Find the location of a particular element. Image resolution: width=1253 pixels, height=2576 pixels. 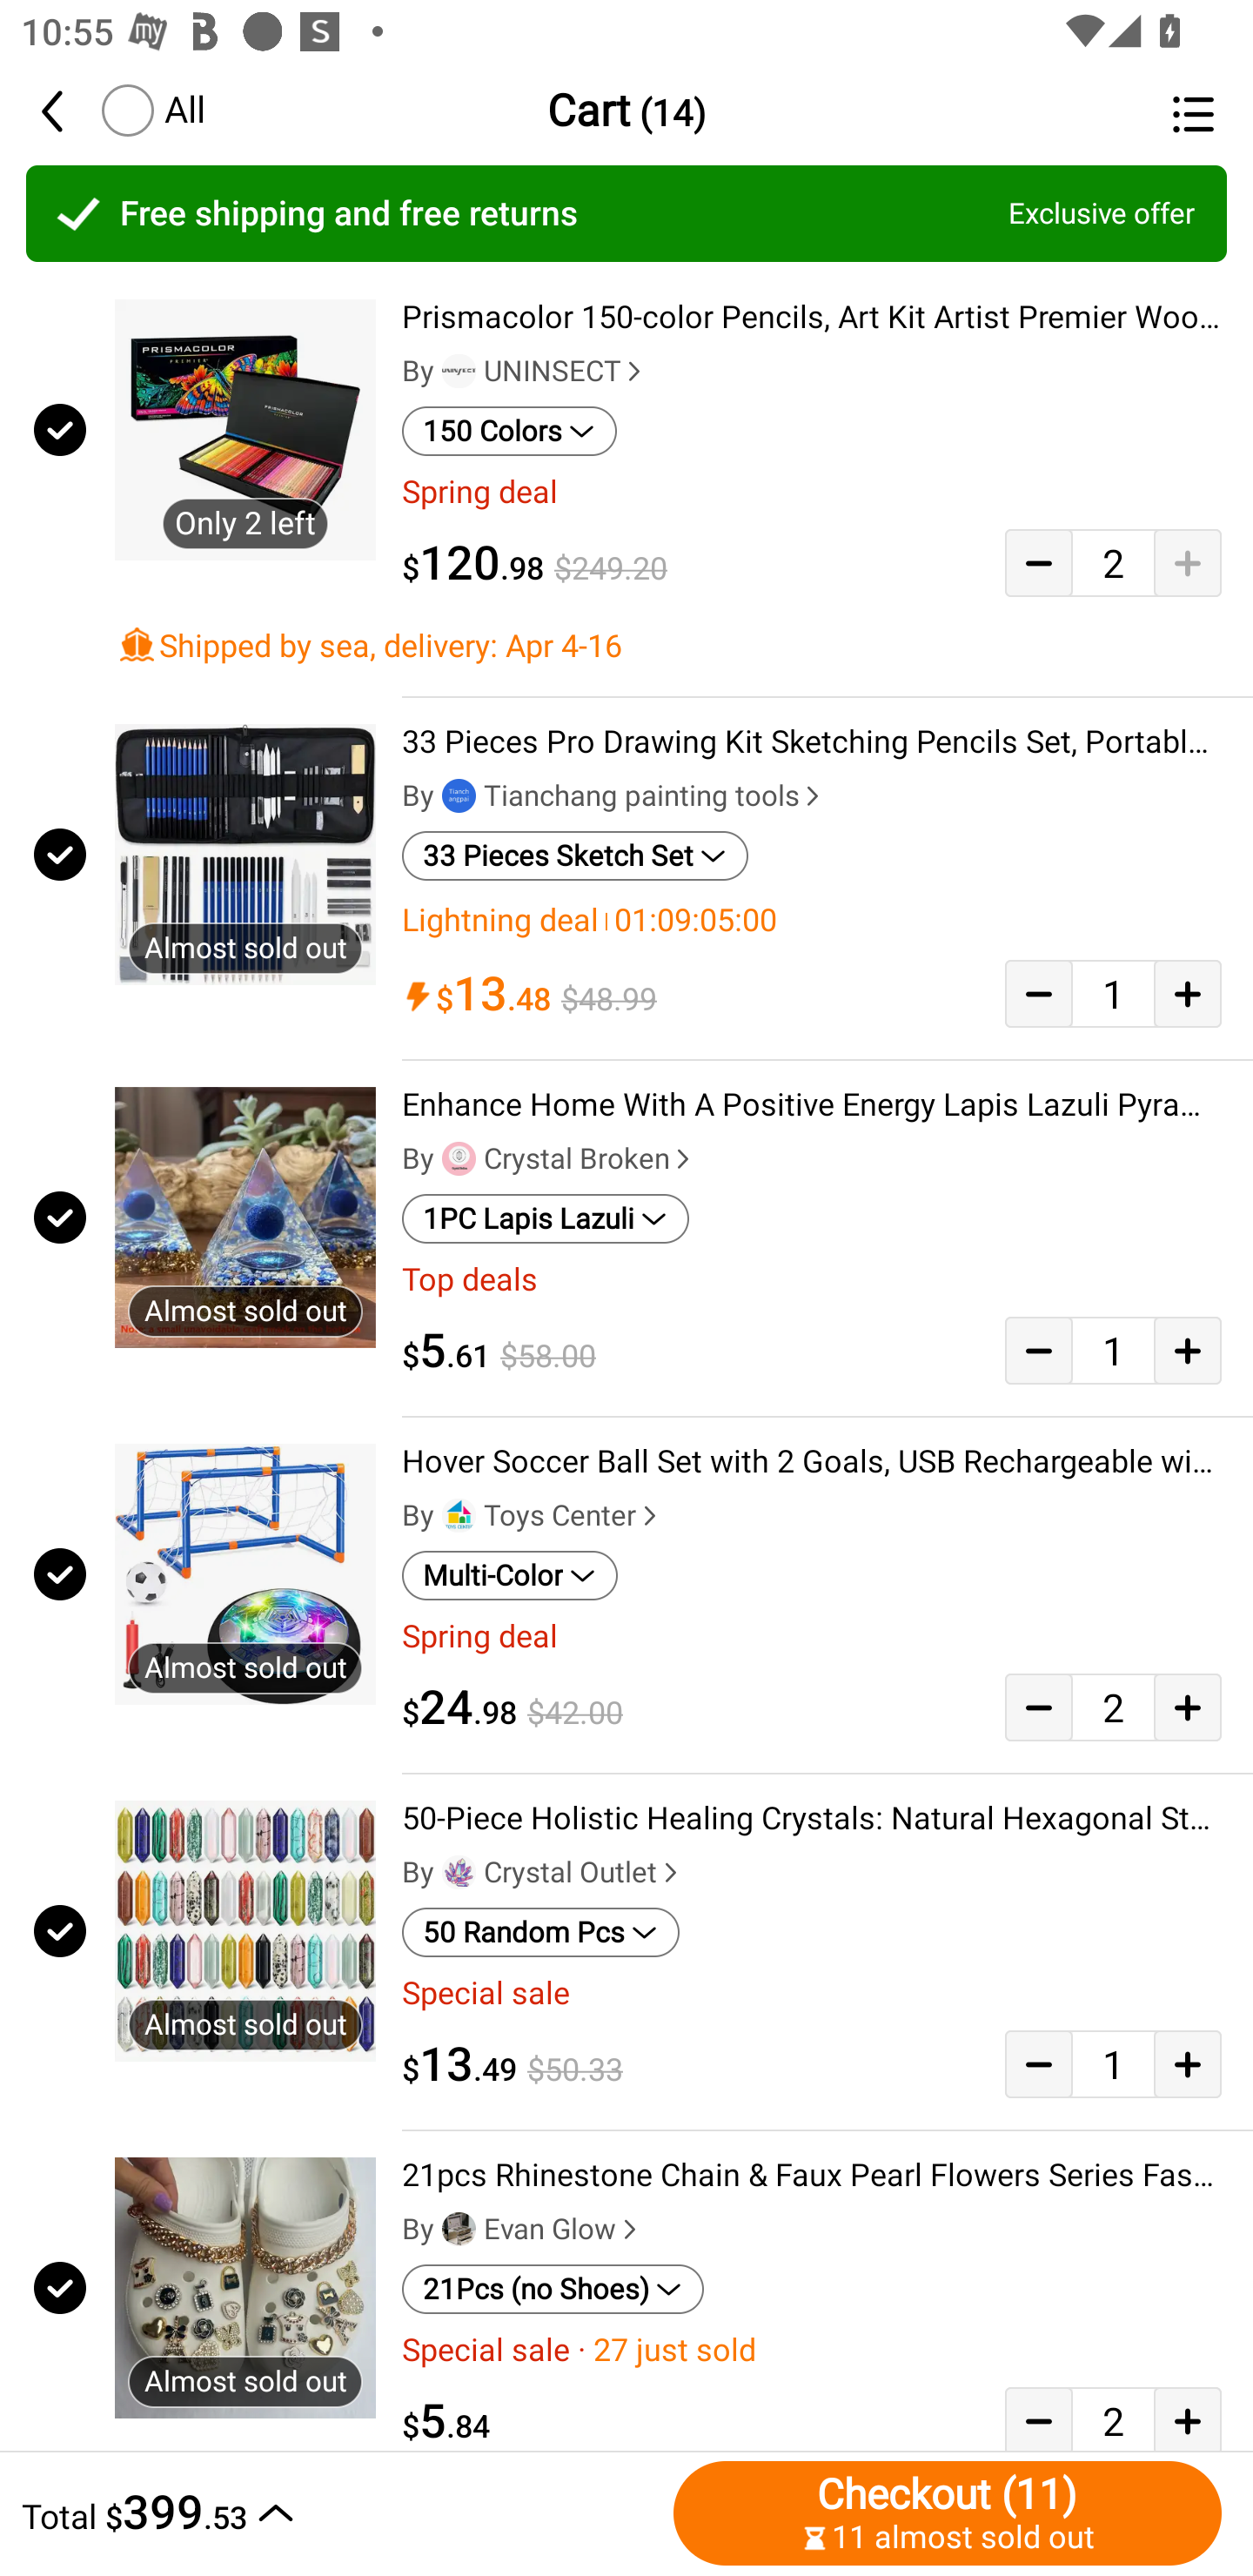

Add quantity button is located at coordinates (1188, 1351).